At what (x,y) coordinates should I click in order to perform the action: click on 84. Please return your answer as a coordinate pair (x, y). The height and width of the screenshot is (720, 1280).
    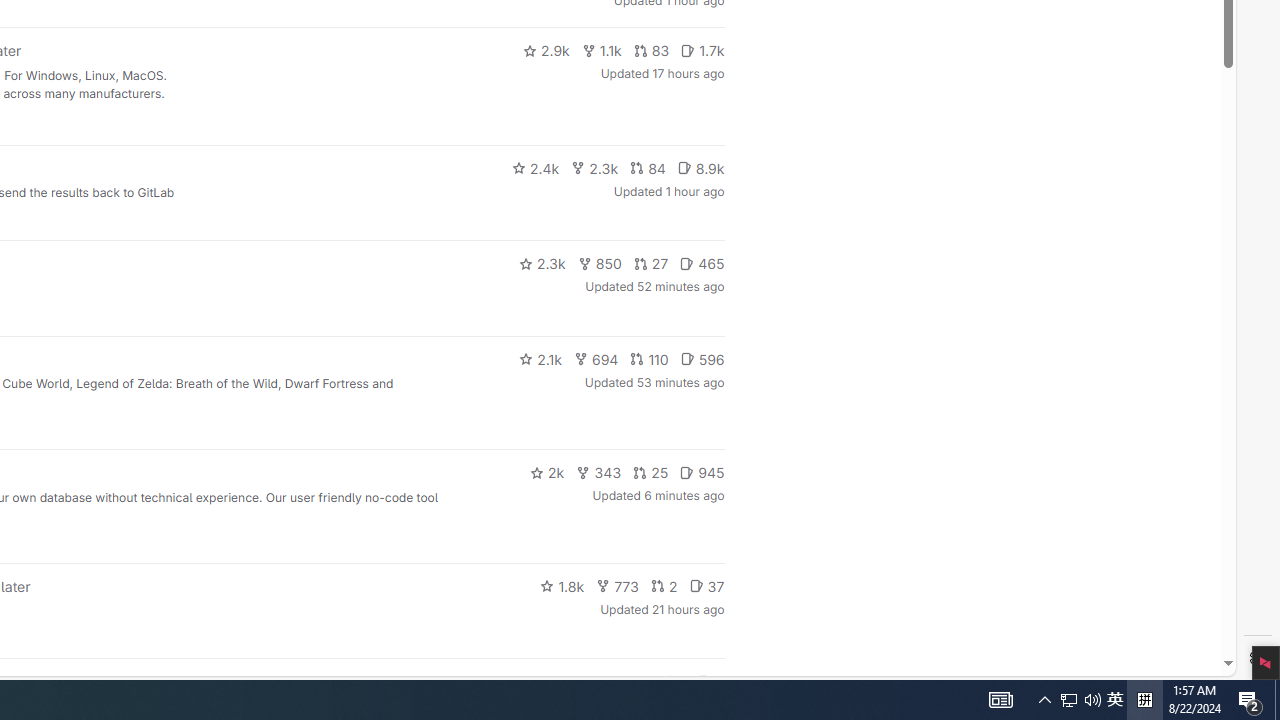
    Looking at the image, I should click on (647, 168).